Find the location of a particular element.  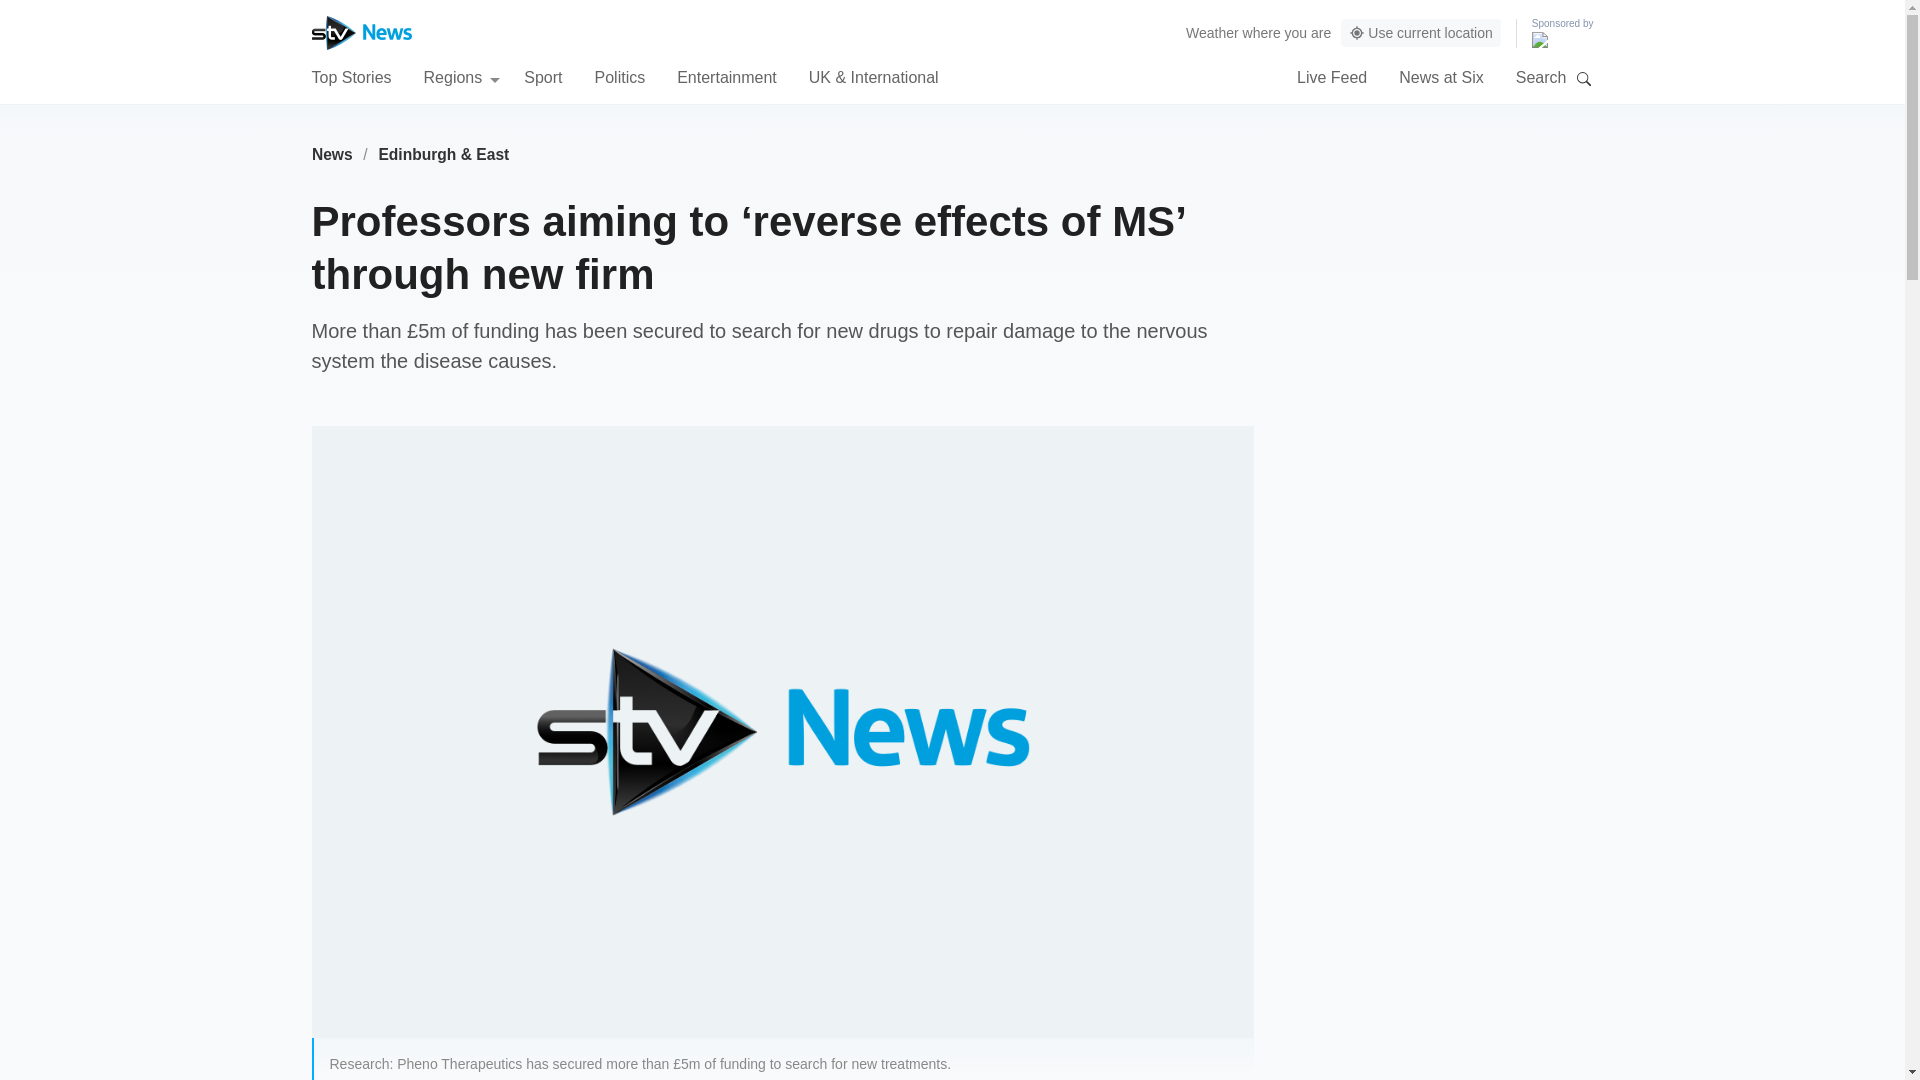

Politics is located at coordinates (619, 76).